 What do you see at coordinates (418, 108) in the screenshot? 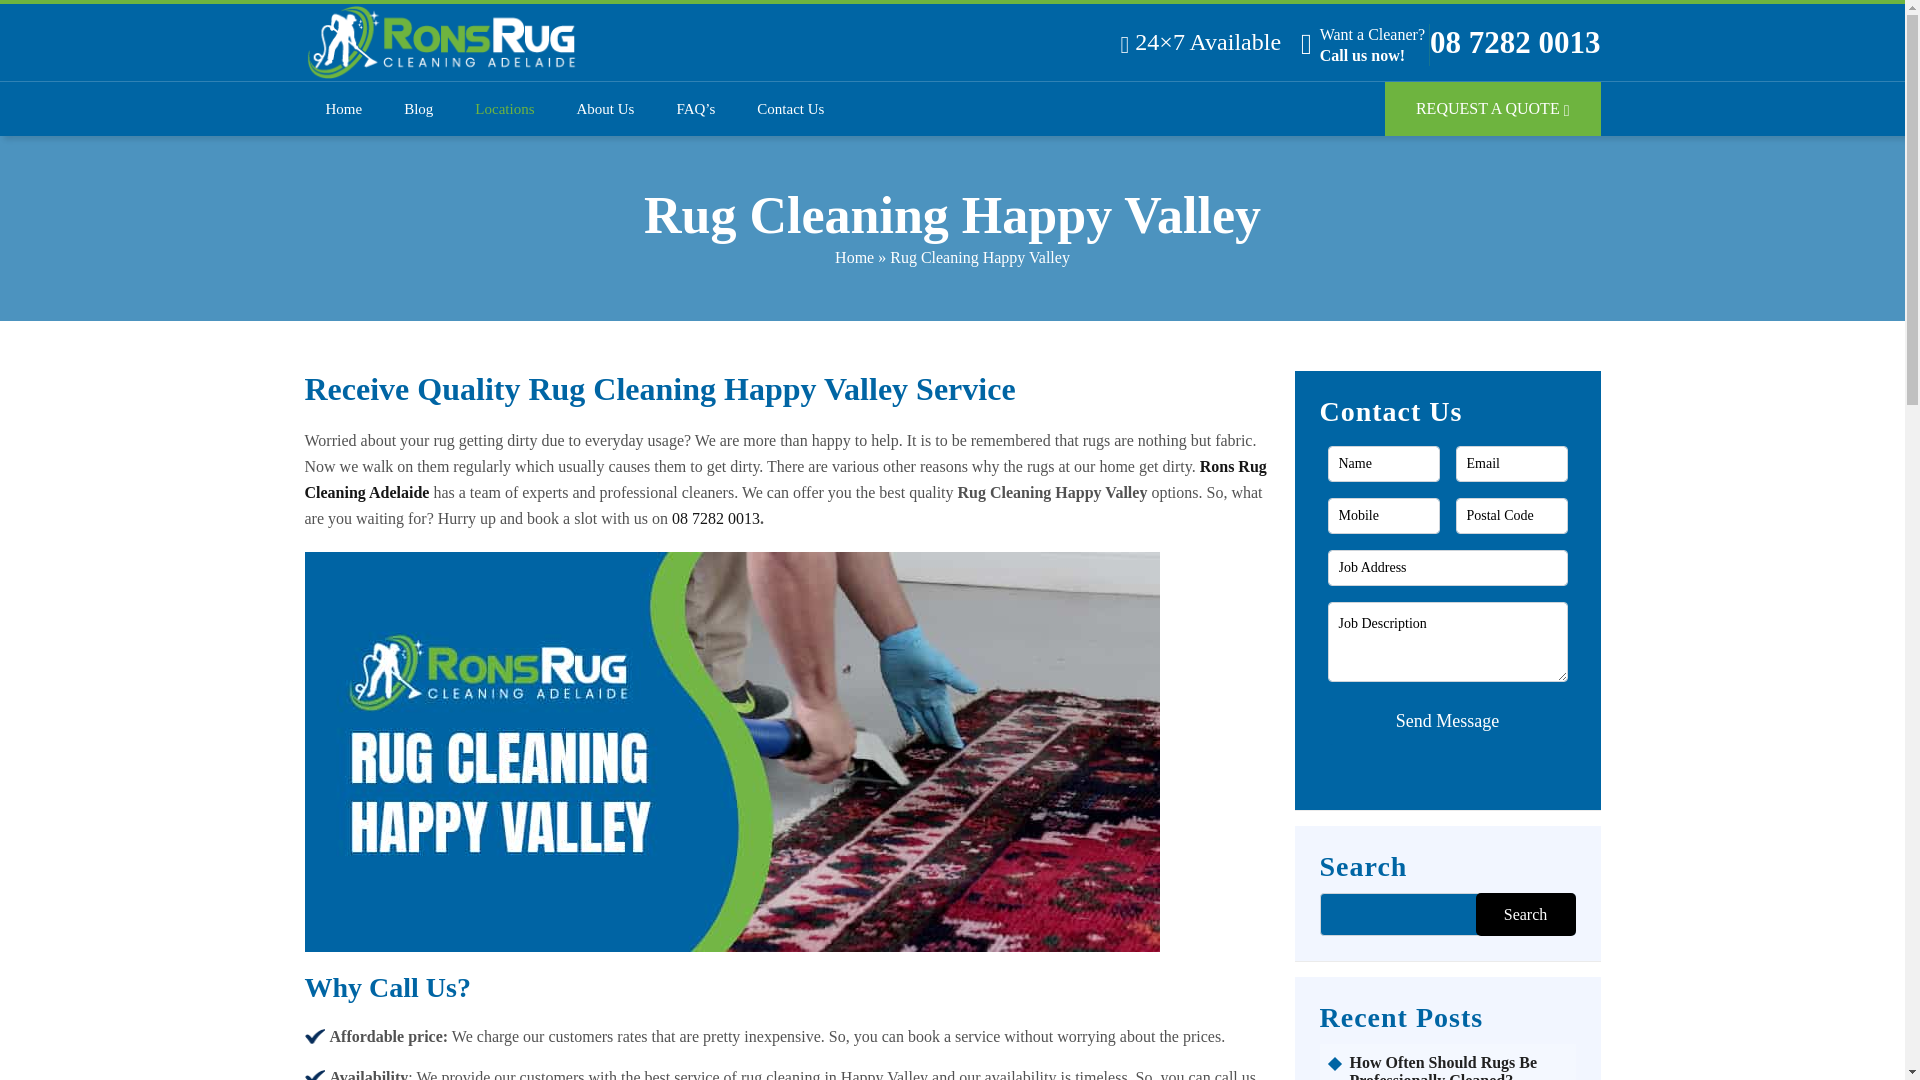
I see `Blog` at bounding box center [418, 108].